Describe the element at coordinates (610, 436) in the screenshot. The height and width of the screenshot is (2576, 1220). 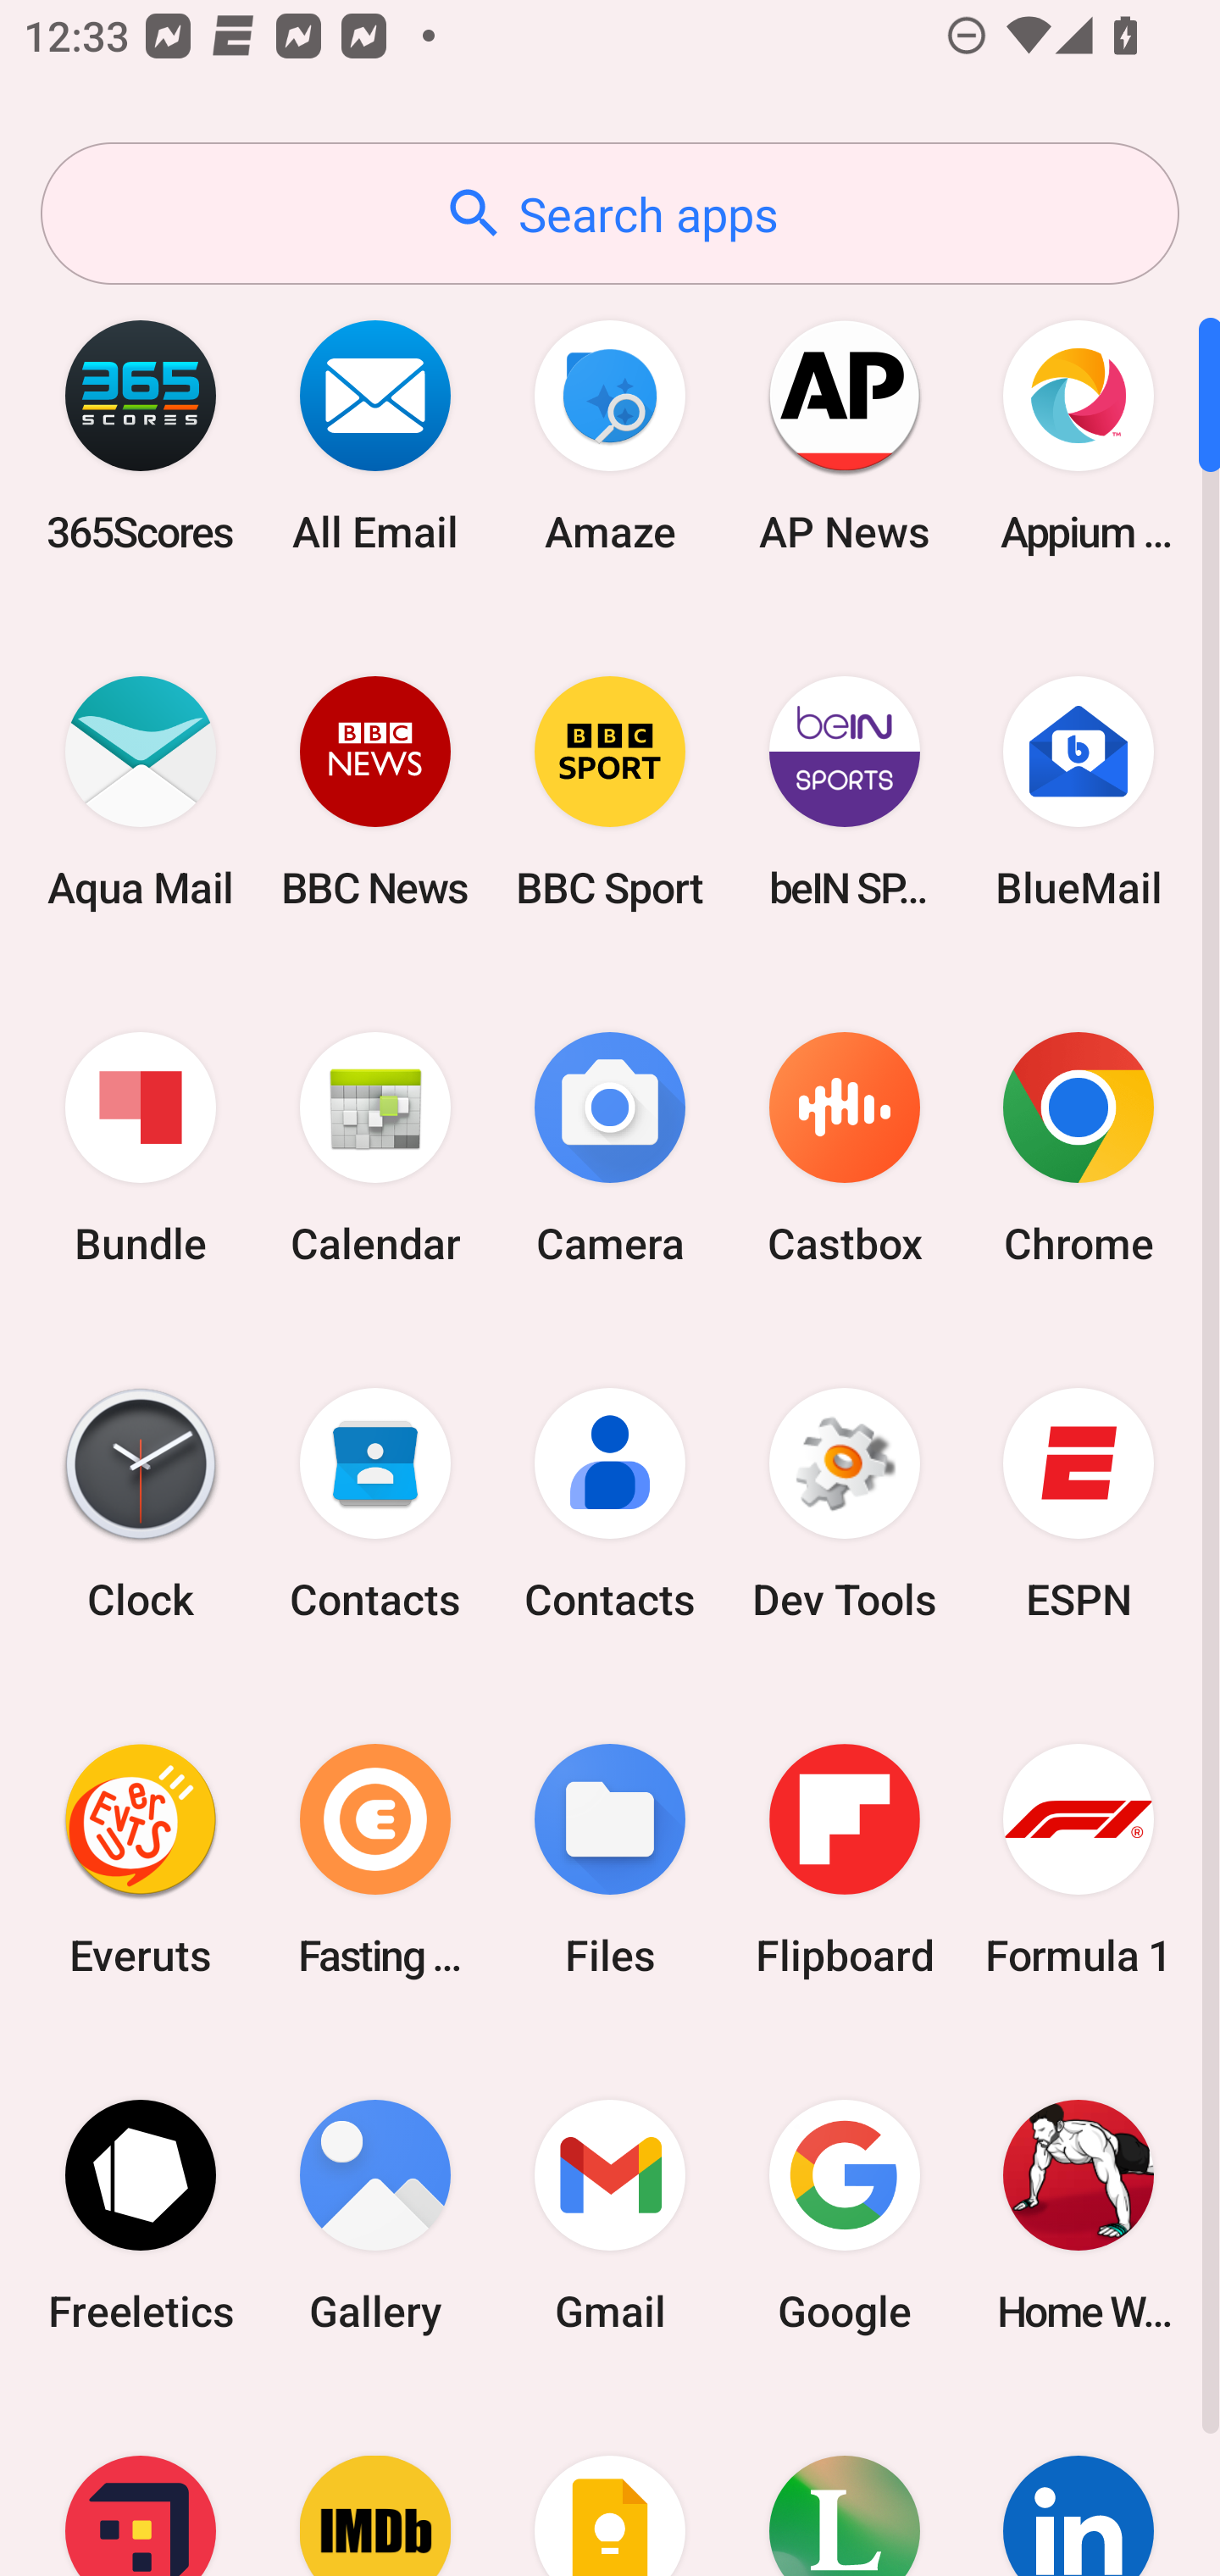
I see `Amaze` at that location.